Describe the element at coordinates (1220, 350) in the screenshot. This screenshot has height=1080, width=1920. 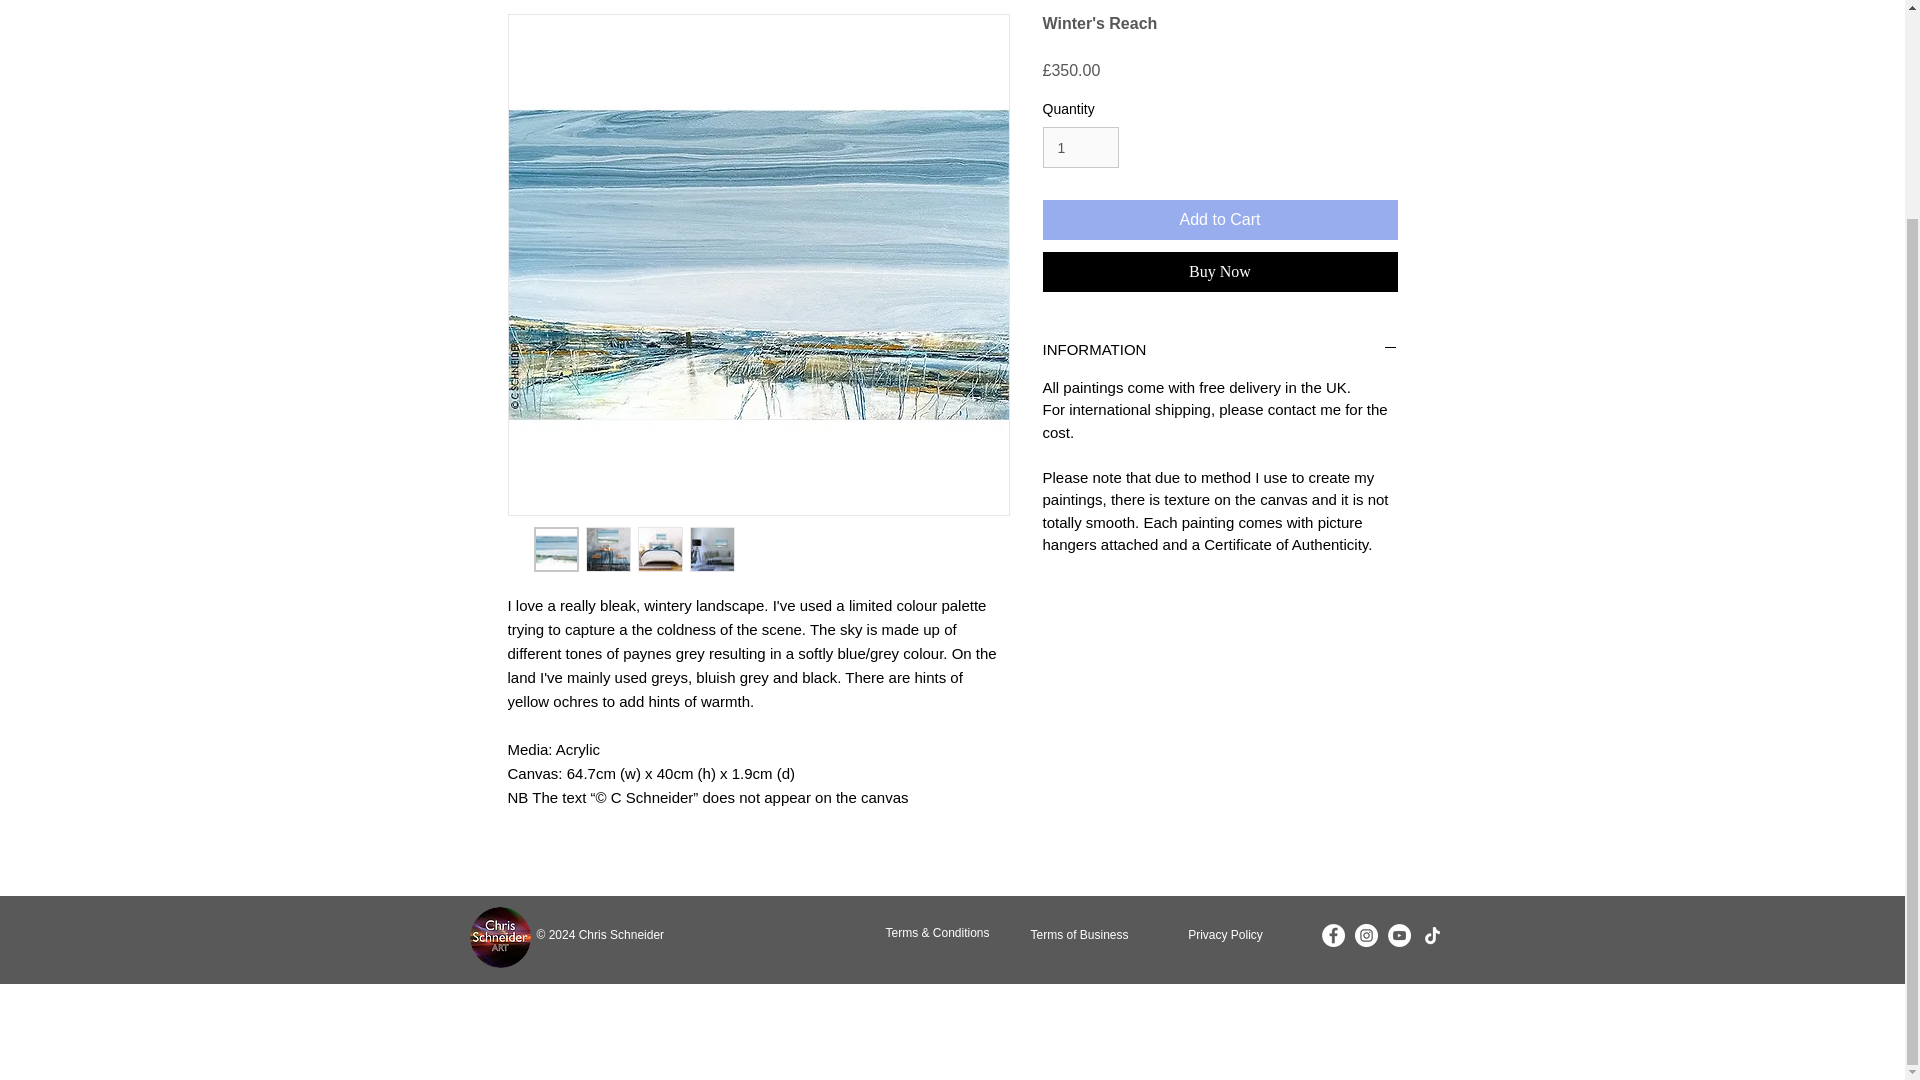
I see `INFORMATION` at that location.